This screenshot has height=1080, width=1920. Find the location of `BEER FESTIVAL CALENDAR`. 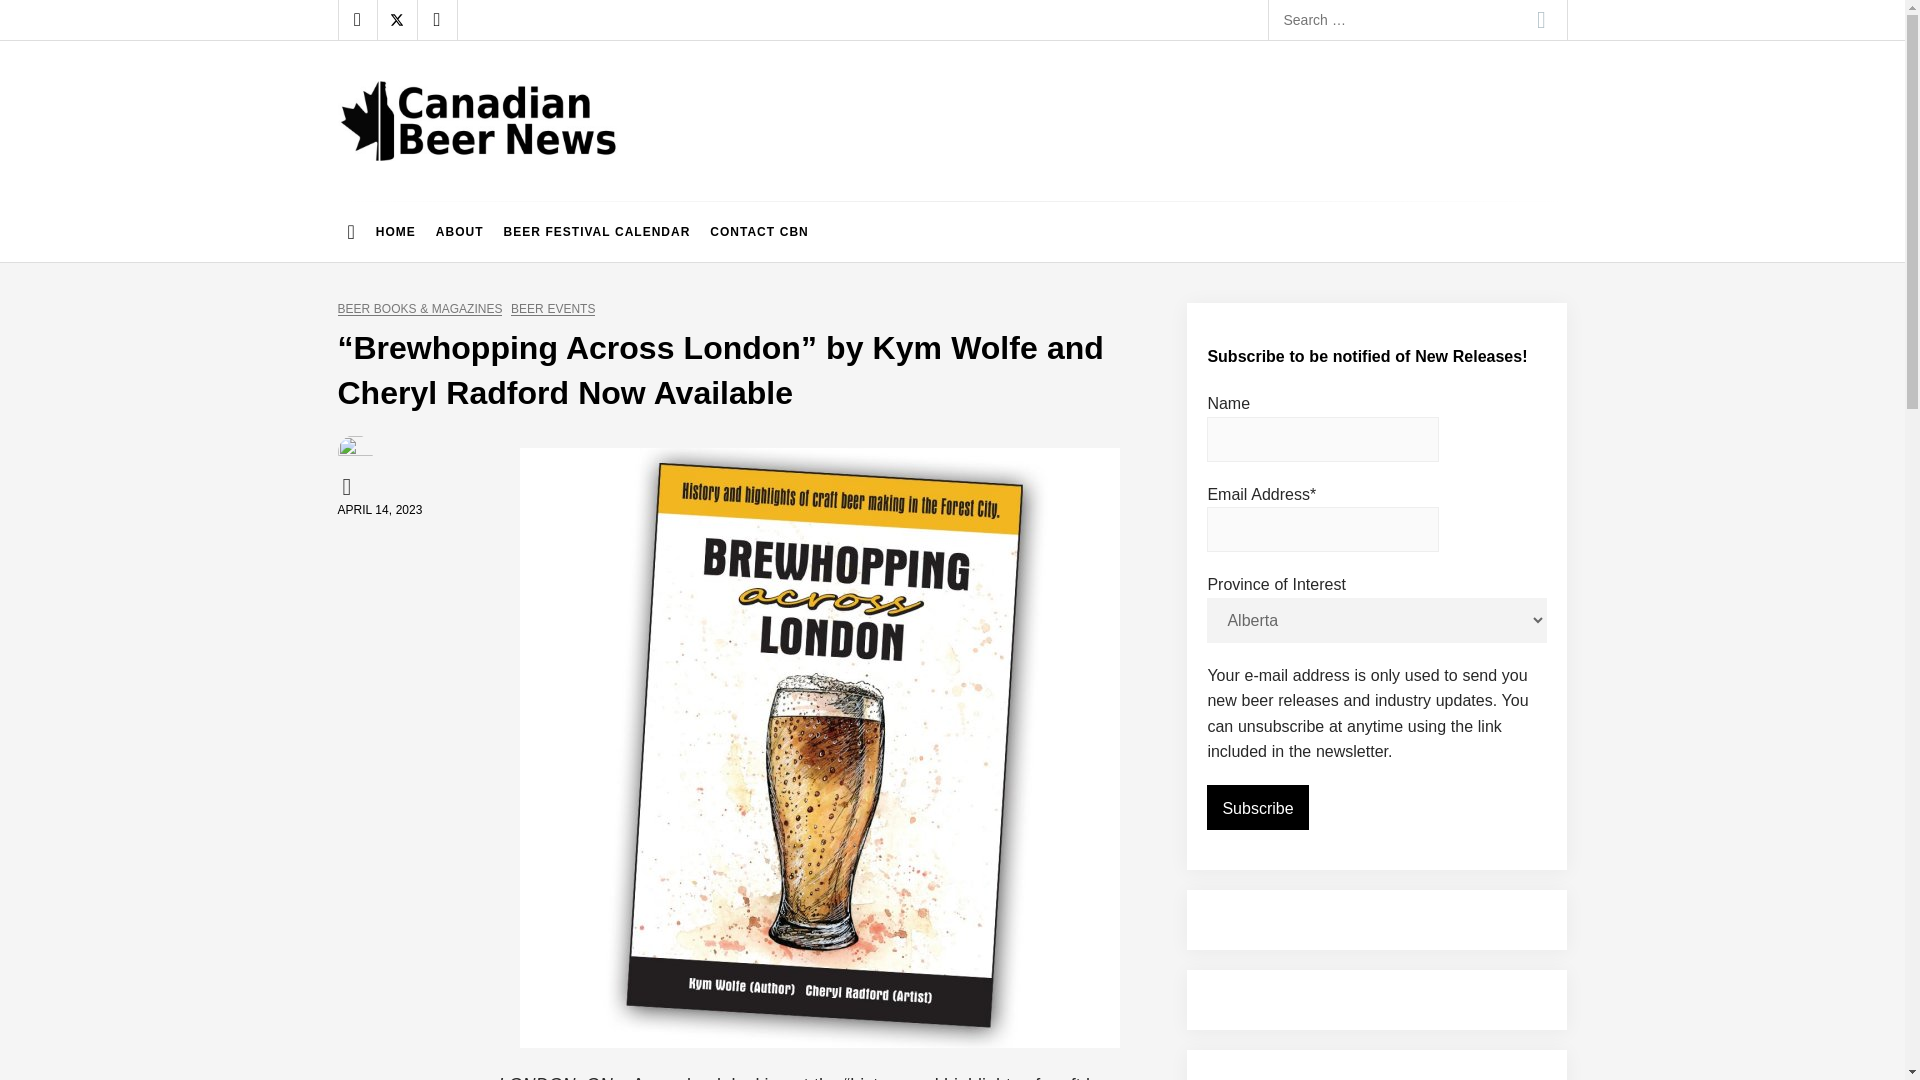

BEER FESTIVAL CALENDAR is located at coordinates (596, 232).